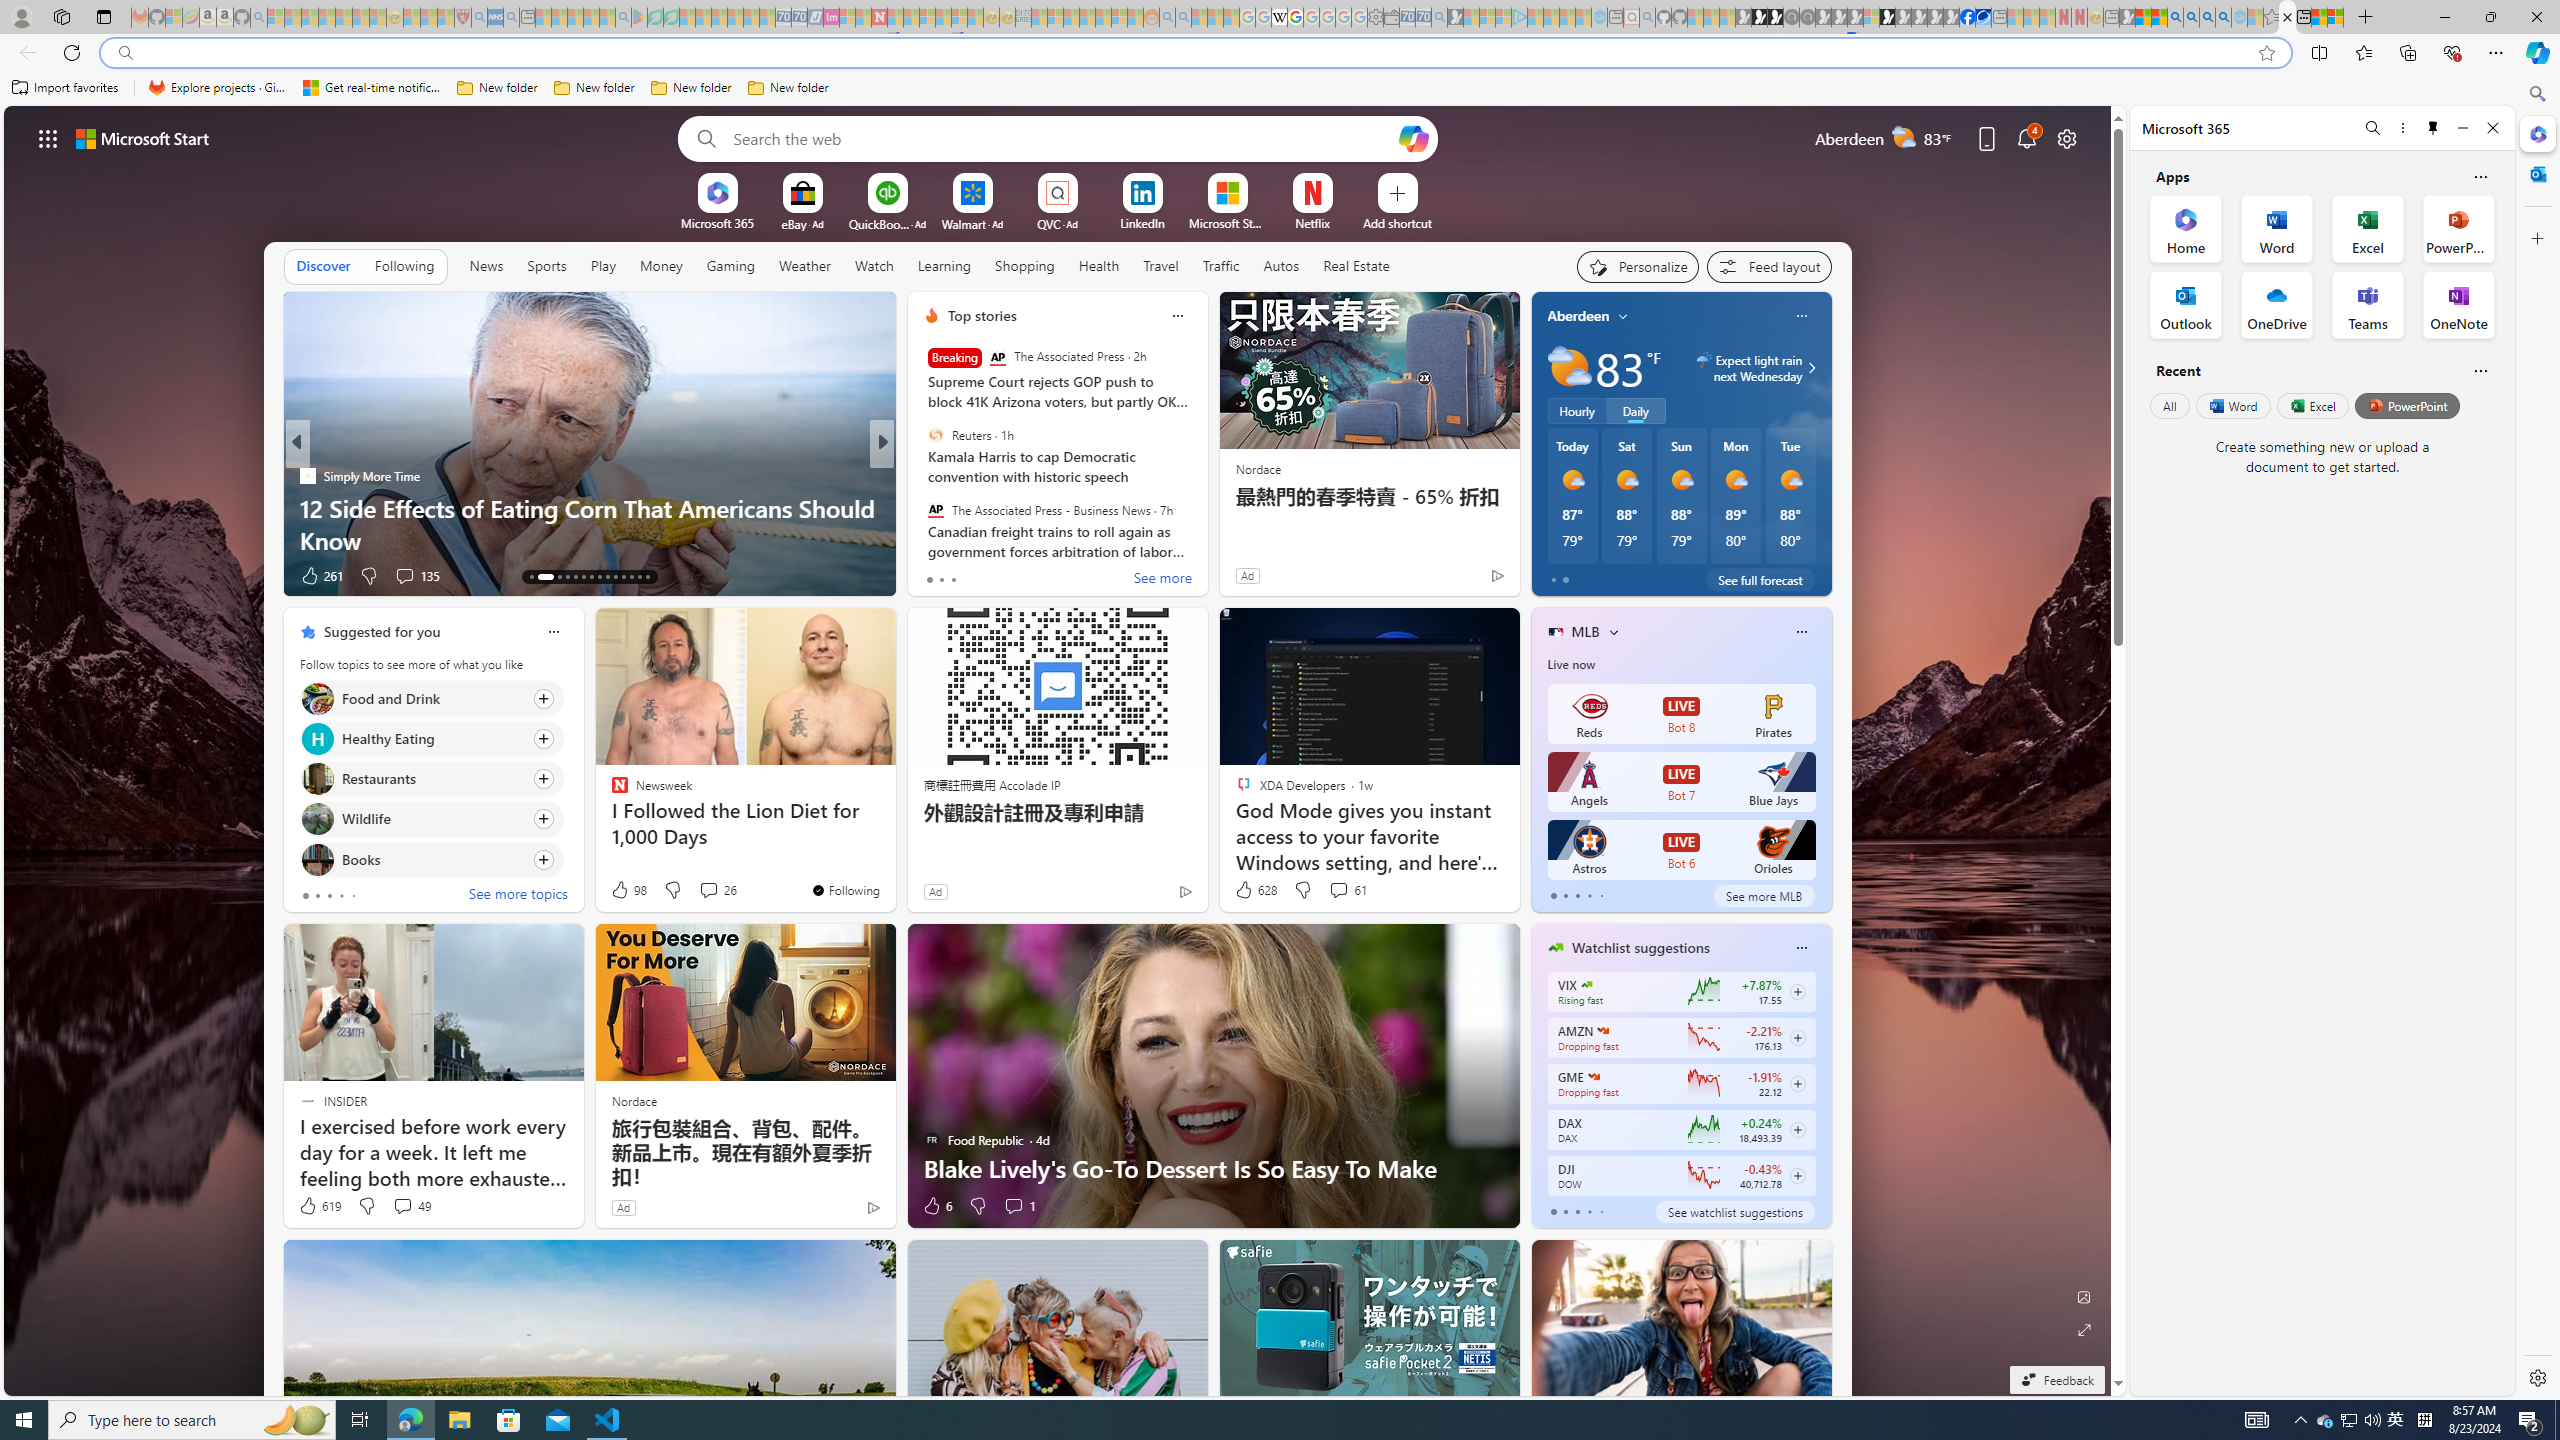 This screenshot has width=2560, height=1440. What do you see at coordinates (590, 540) in the screenshot?
I see `Why Some People Wait To Die Until They're Alone` at bounding box center [590, 540].